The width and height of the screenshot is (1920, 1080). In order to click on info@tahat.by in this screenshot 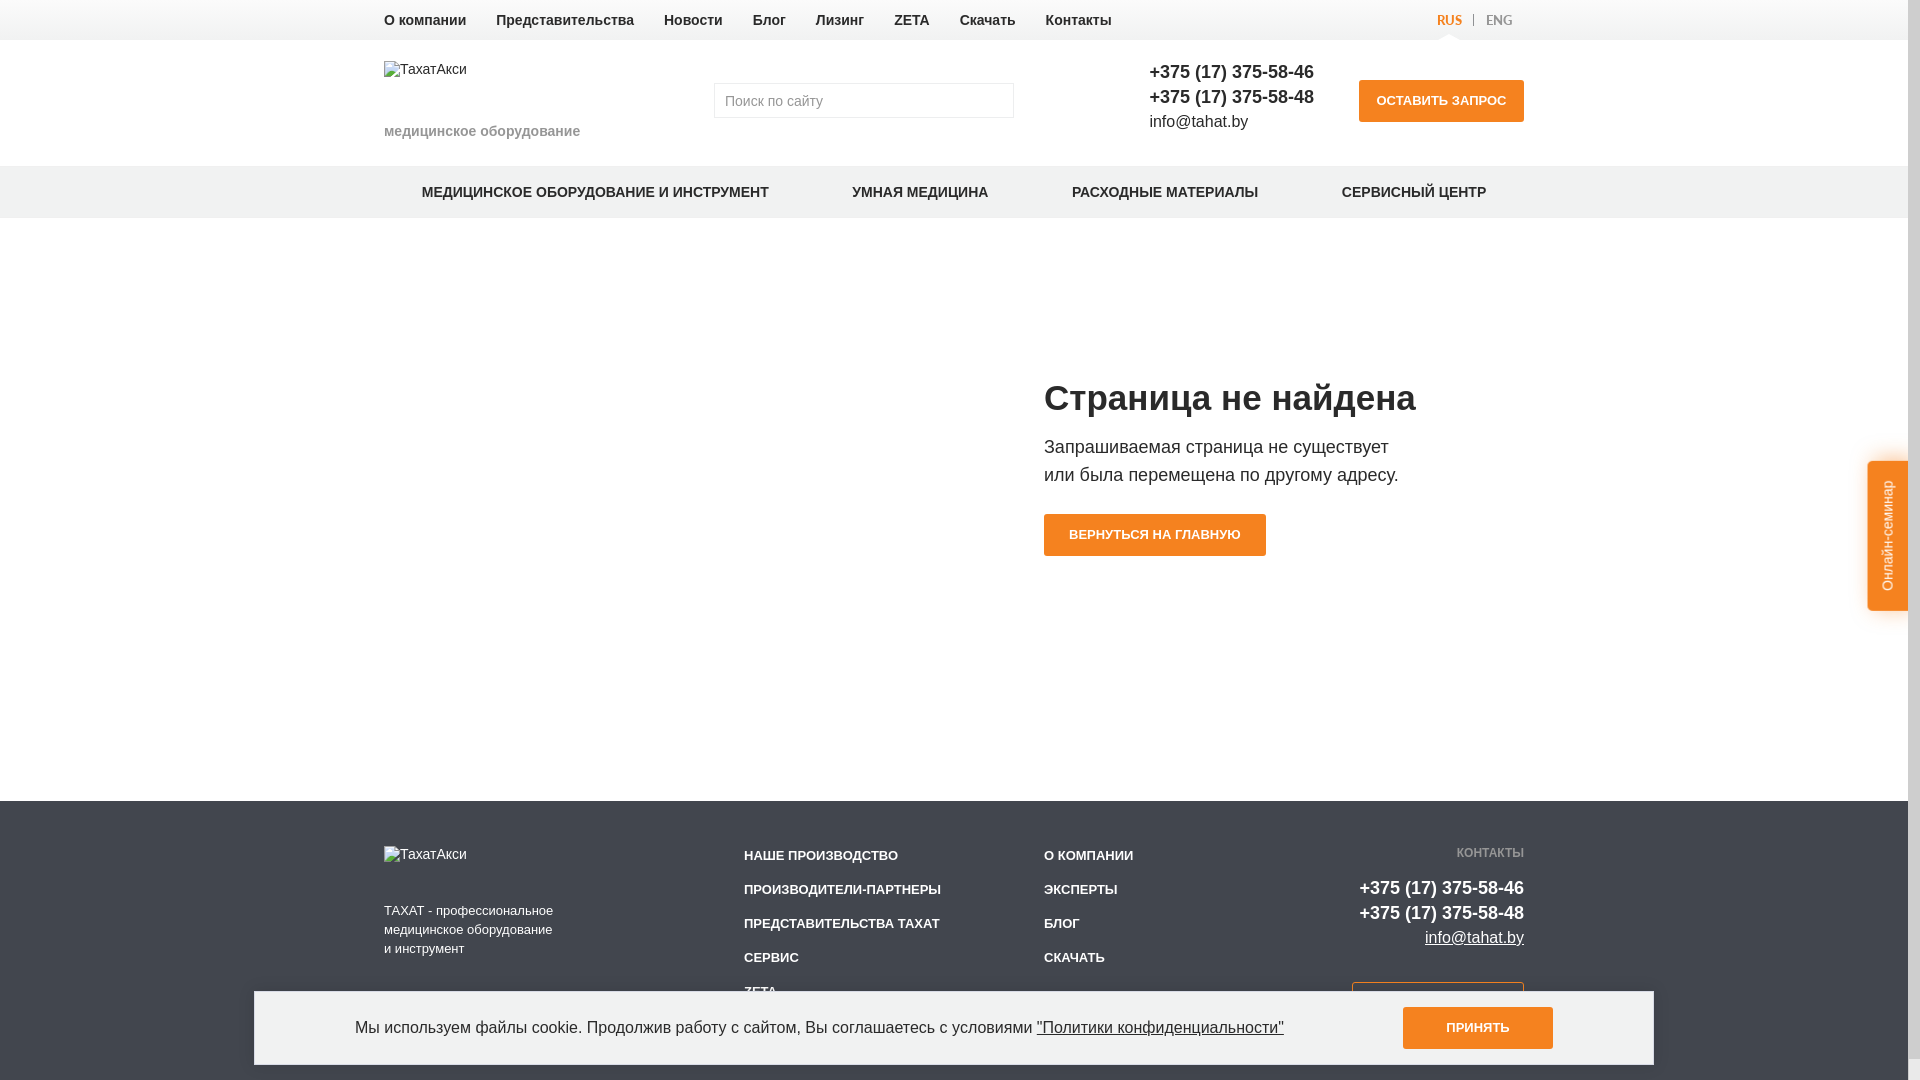, I will do `click(1474, 938)`.